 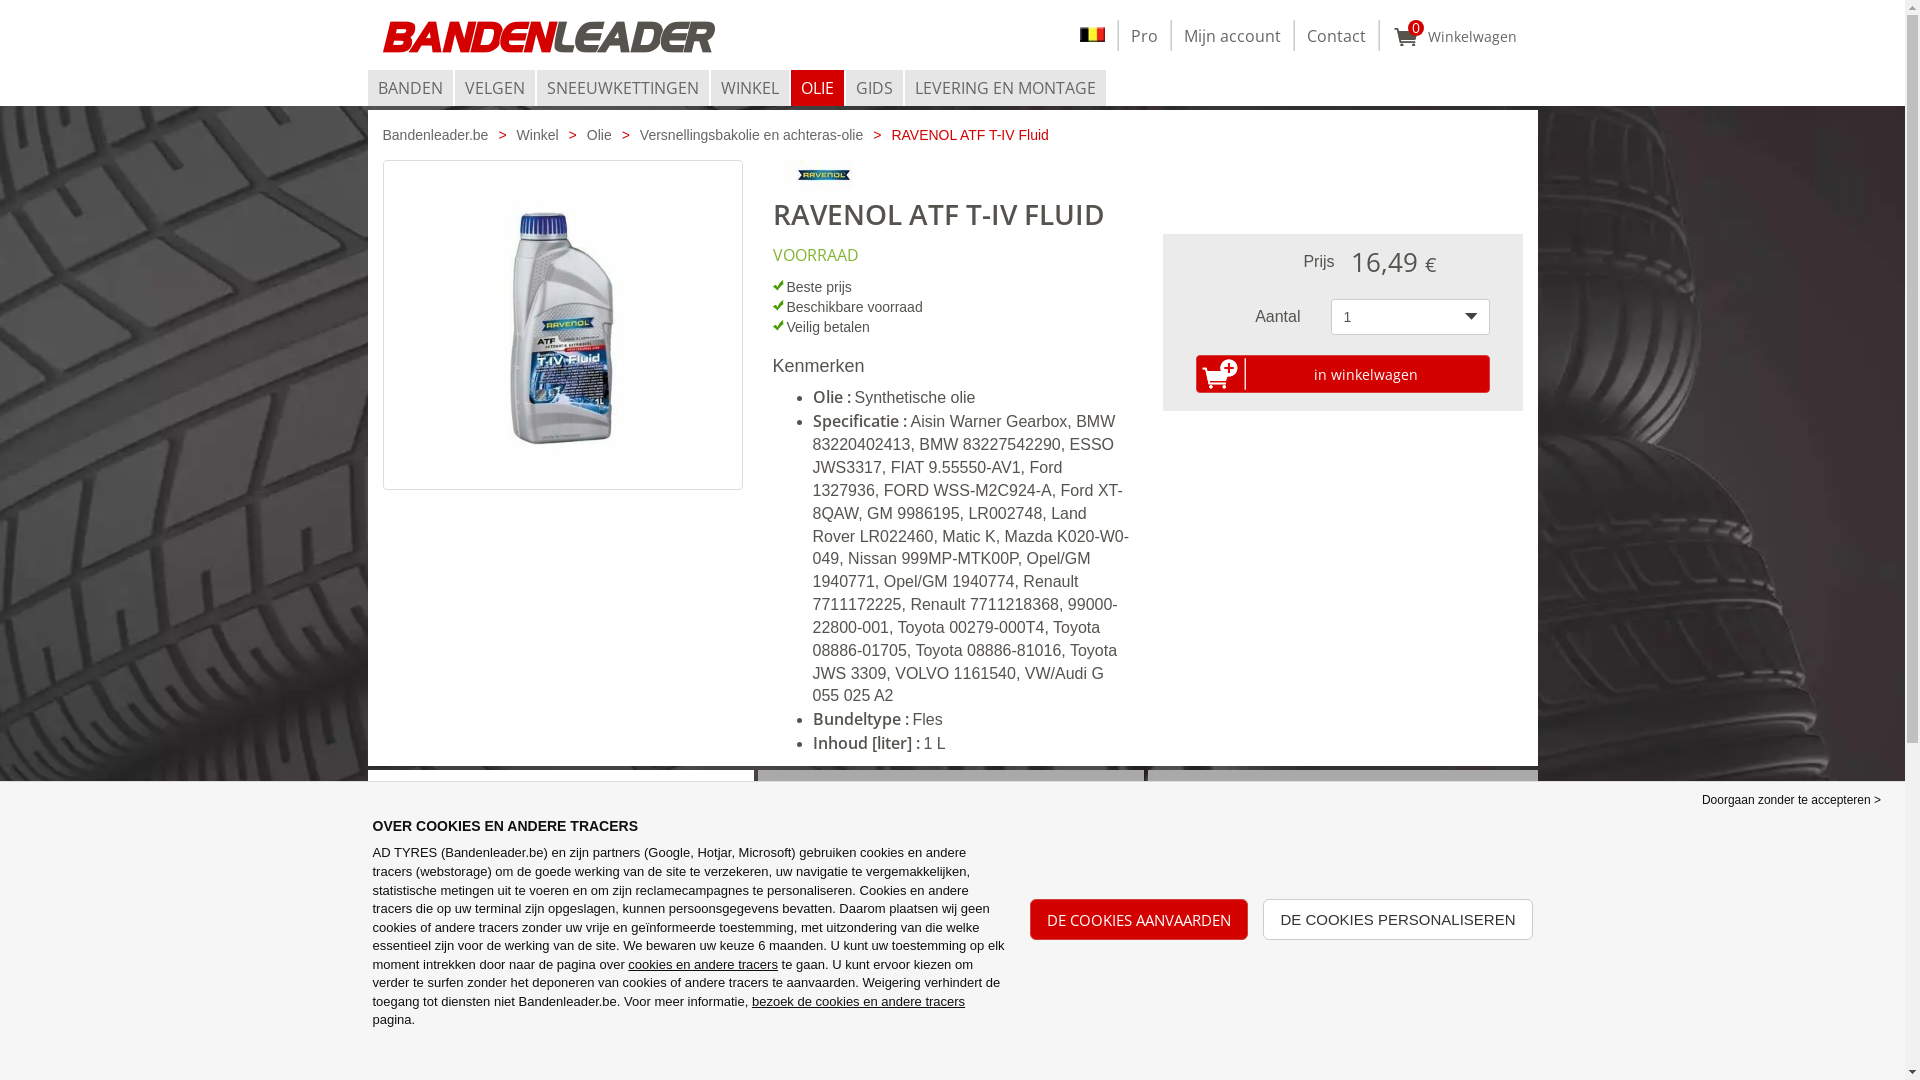 I want to click on Sneeuwkettingen, so click(x=840, y=1046).